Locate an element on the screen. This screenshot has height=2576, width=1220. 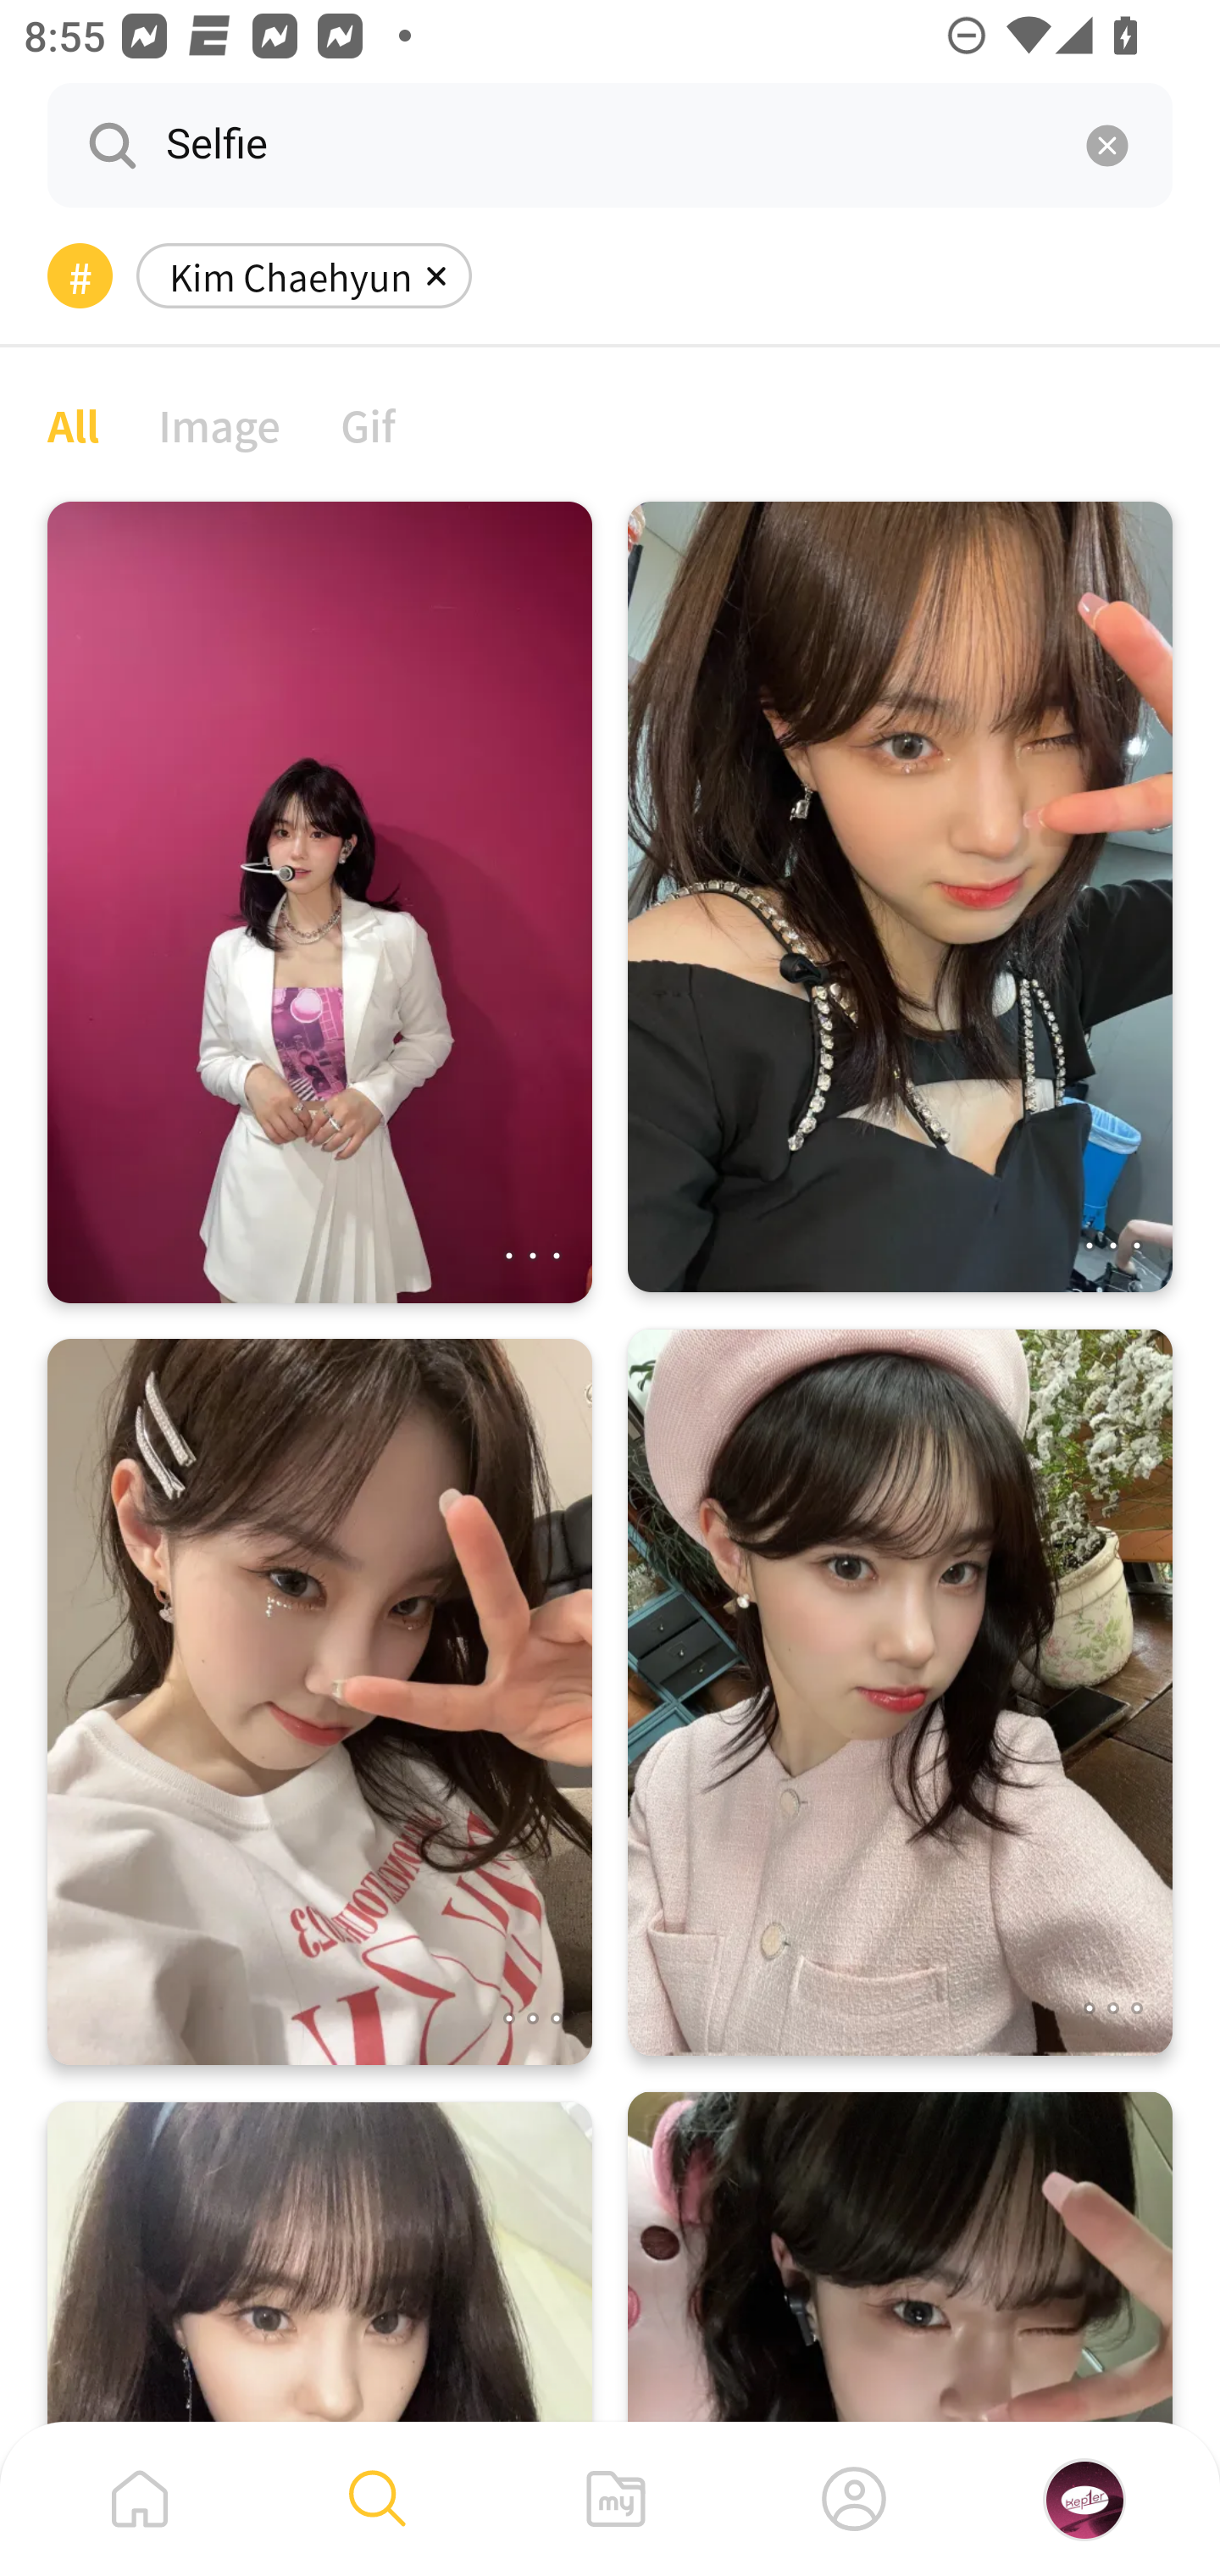
Gif is located at coordinates (368, 424).